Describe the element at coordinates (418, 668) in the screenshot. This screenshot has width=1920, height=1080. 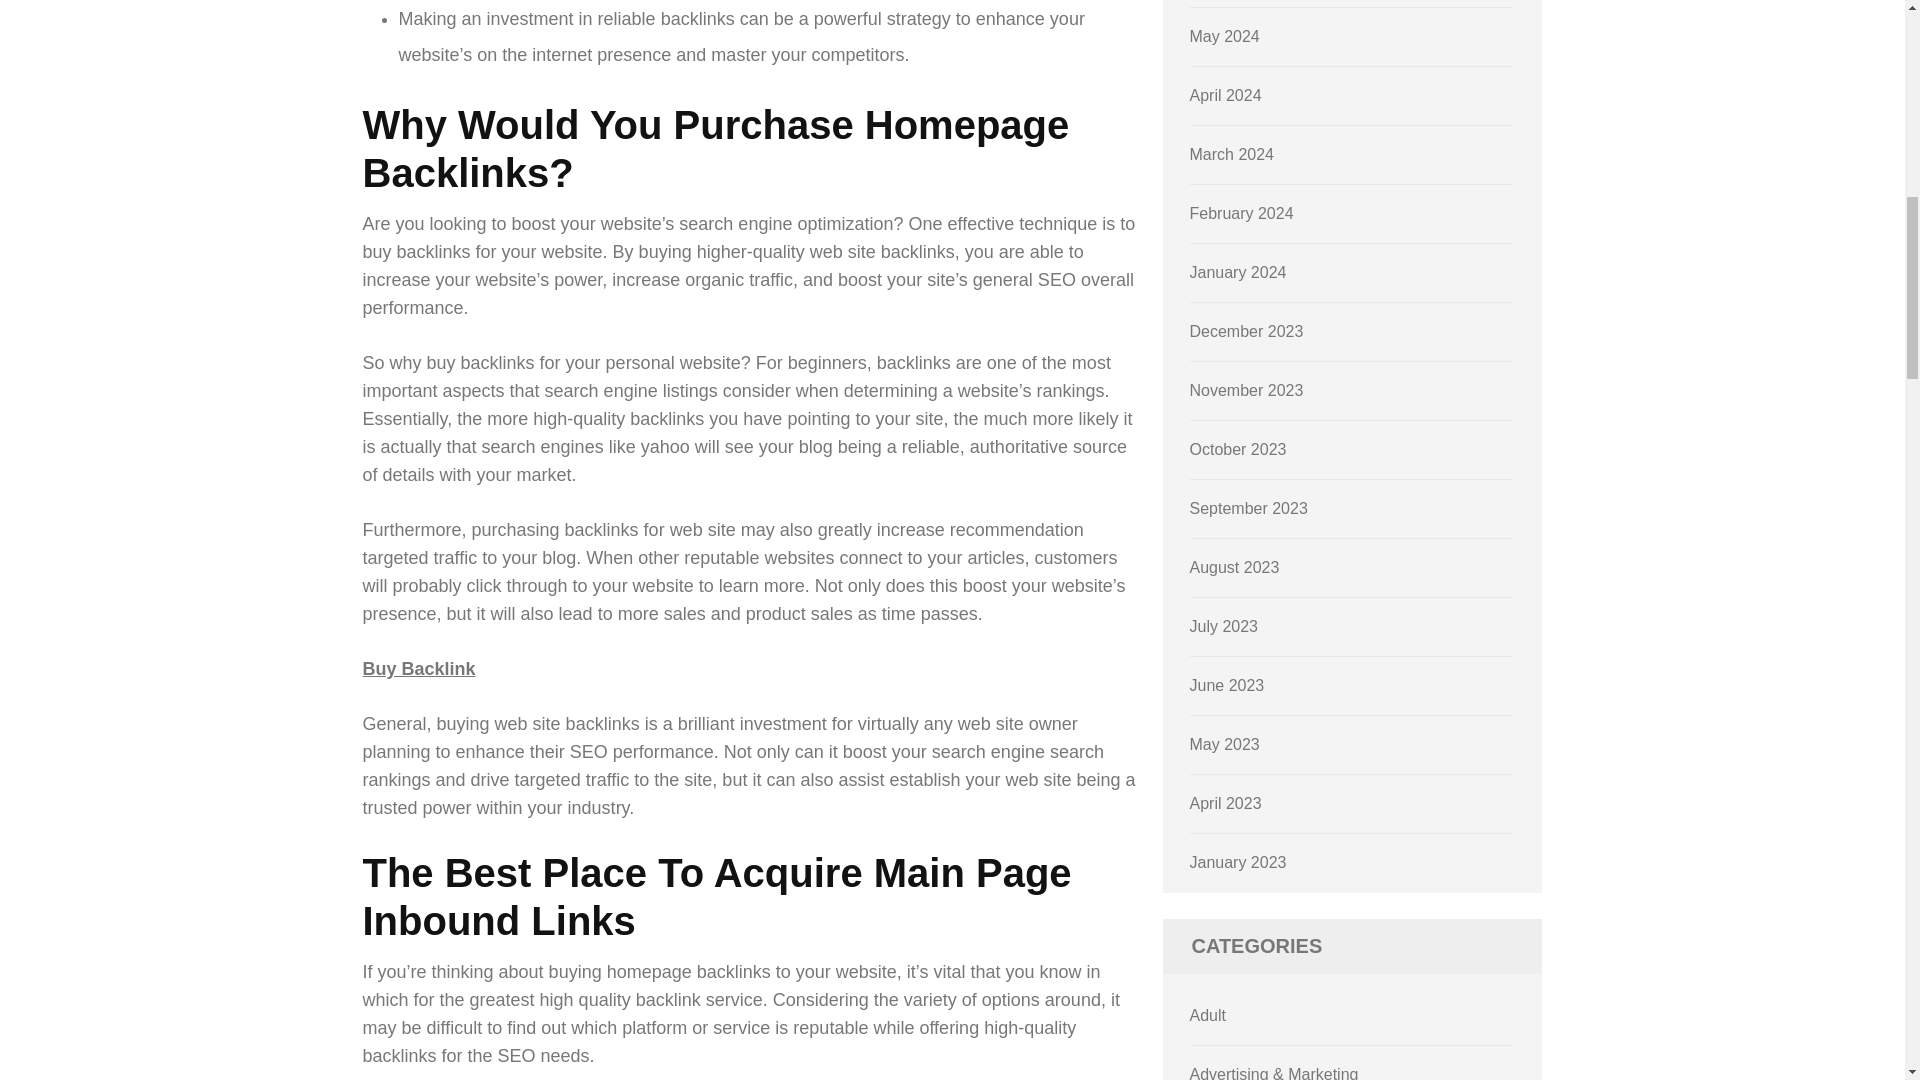
I see `Buy Backlink` at that location.